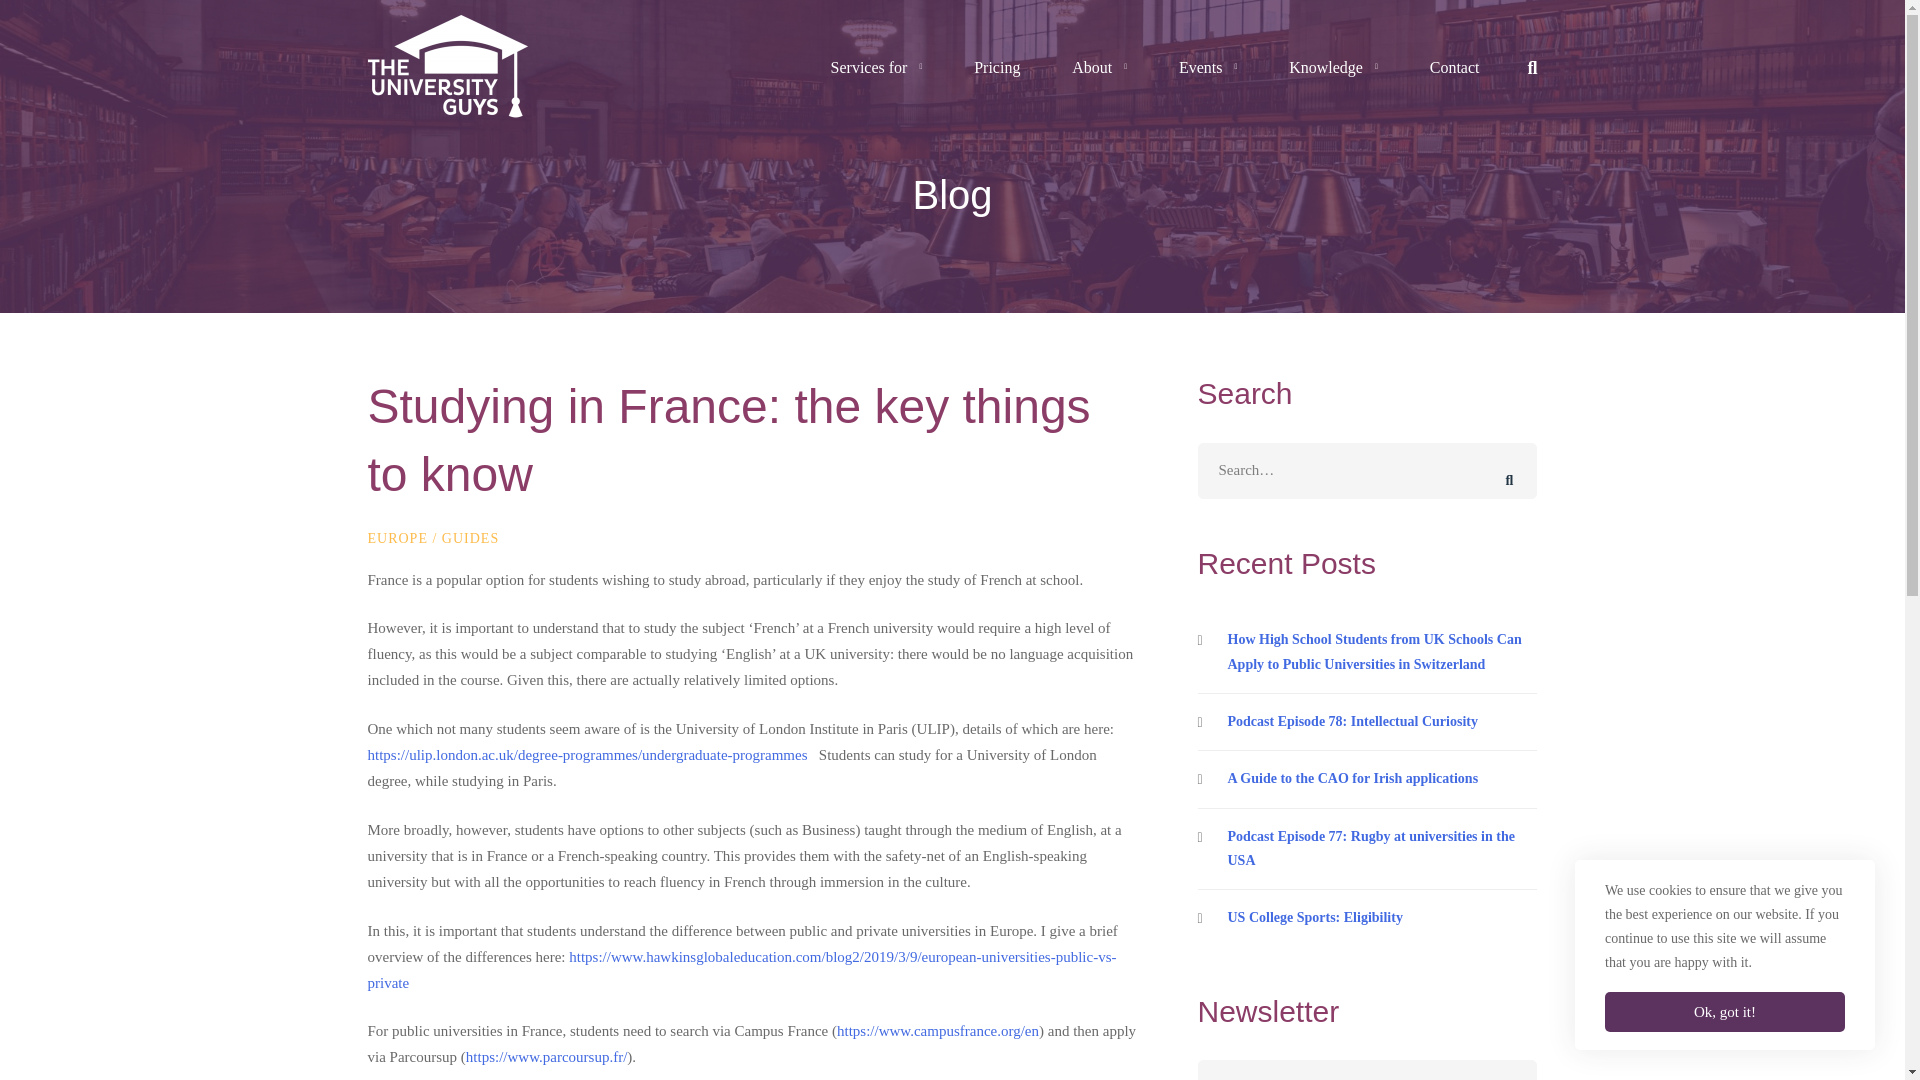  Describe the element at coordinates (1368, 470) in the screenshot. I see `Search for:` at that location.